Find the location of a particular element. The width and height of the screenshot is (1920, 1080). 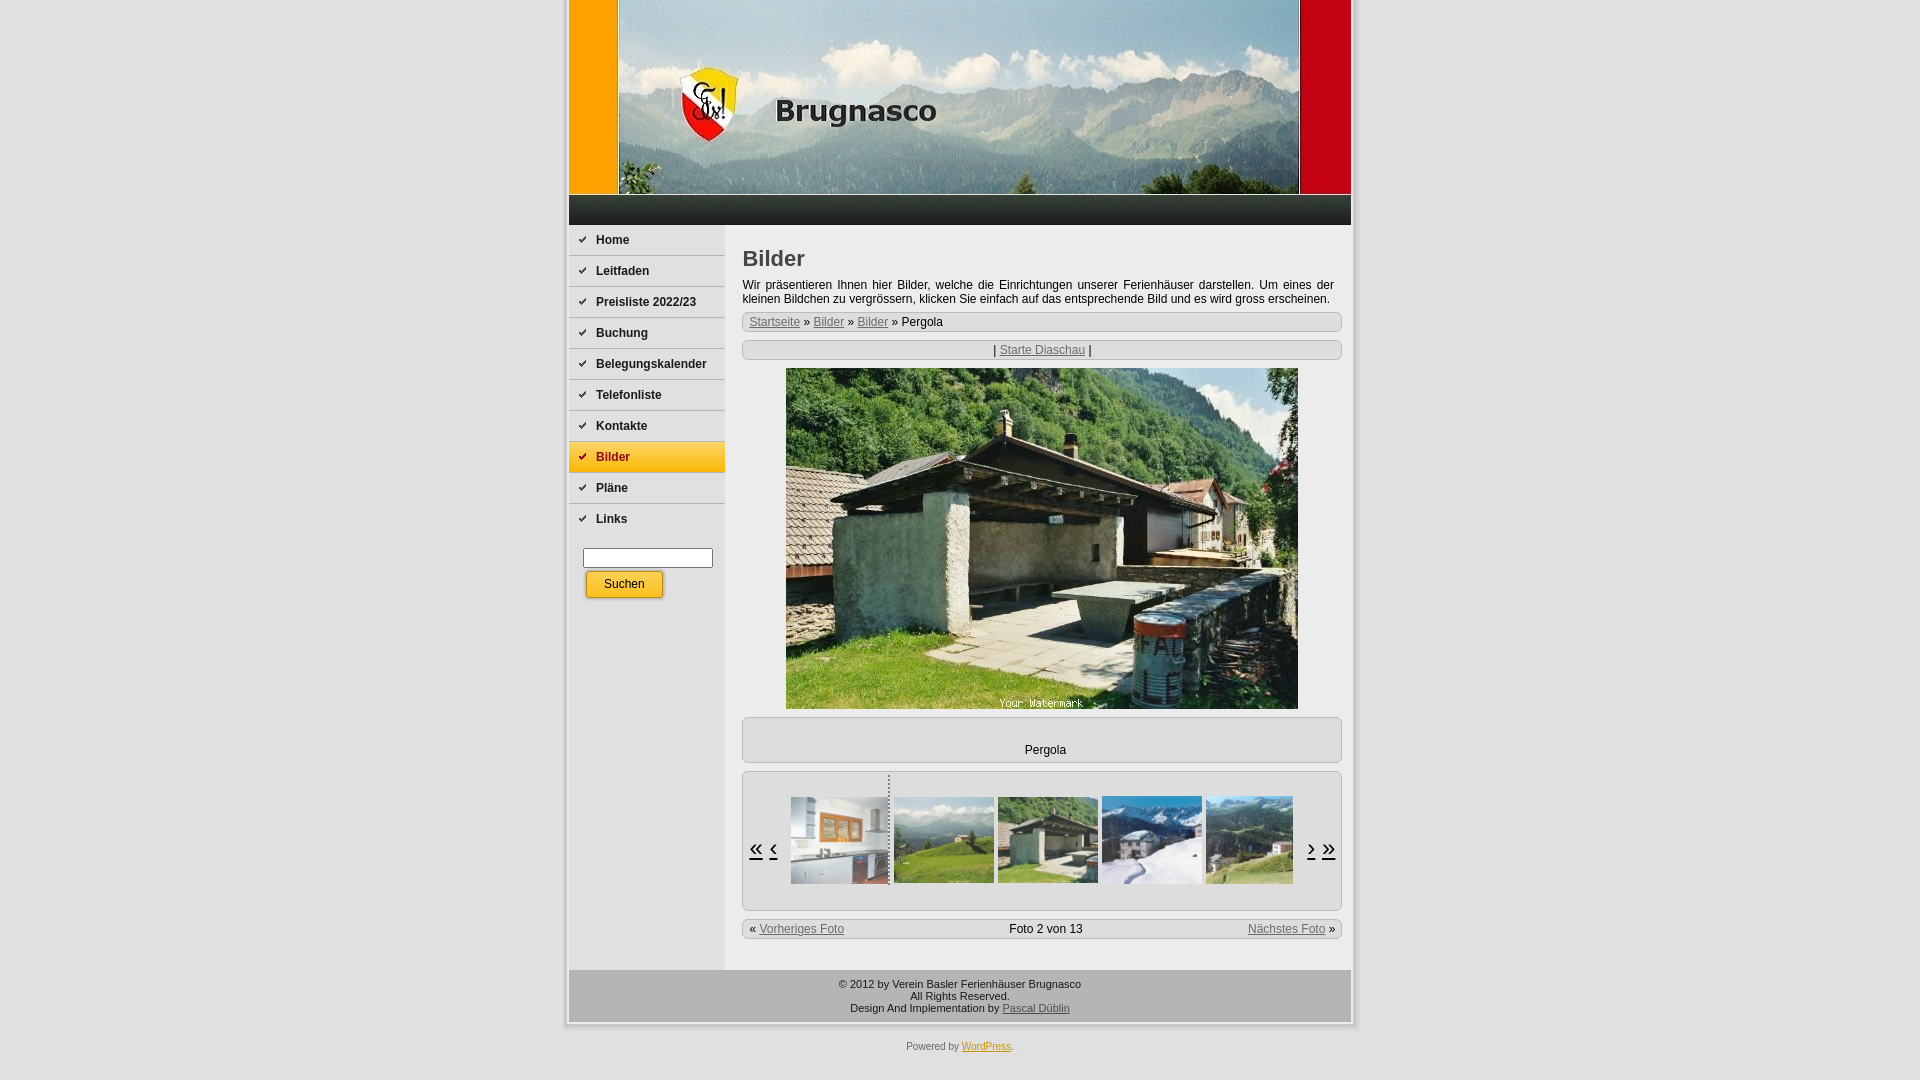

Doppelklick zum Starten/Stoppen der Slideshow is located at coordinates (1271, 840).